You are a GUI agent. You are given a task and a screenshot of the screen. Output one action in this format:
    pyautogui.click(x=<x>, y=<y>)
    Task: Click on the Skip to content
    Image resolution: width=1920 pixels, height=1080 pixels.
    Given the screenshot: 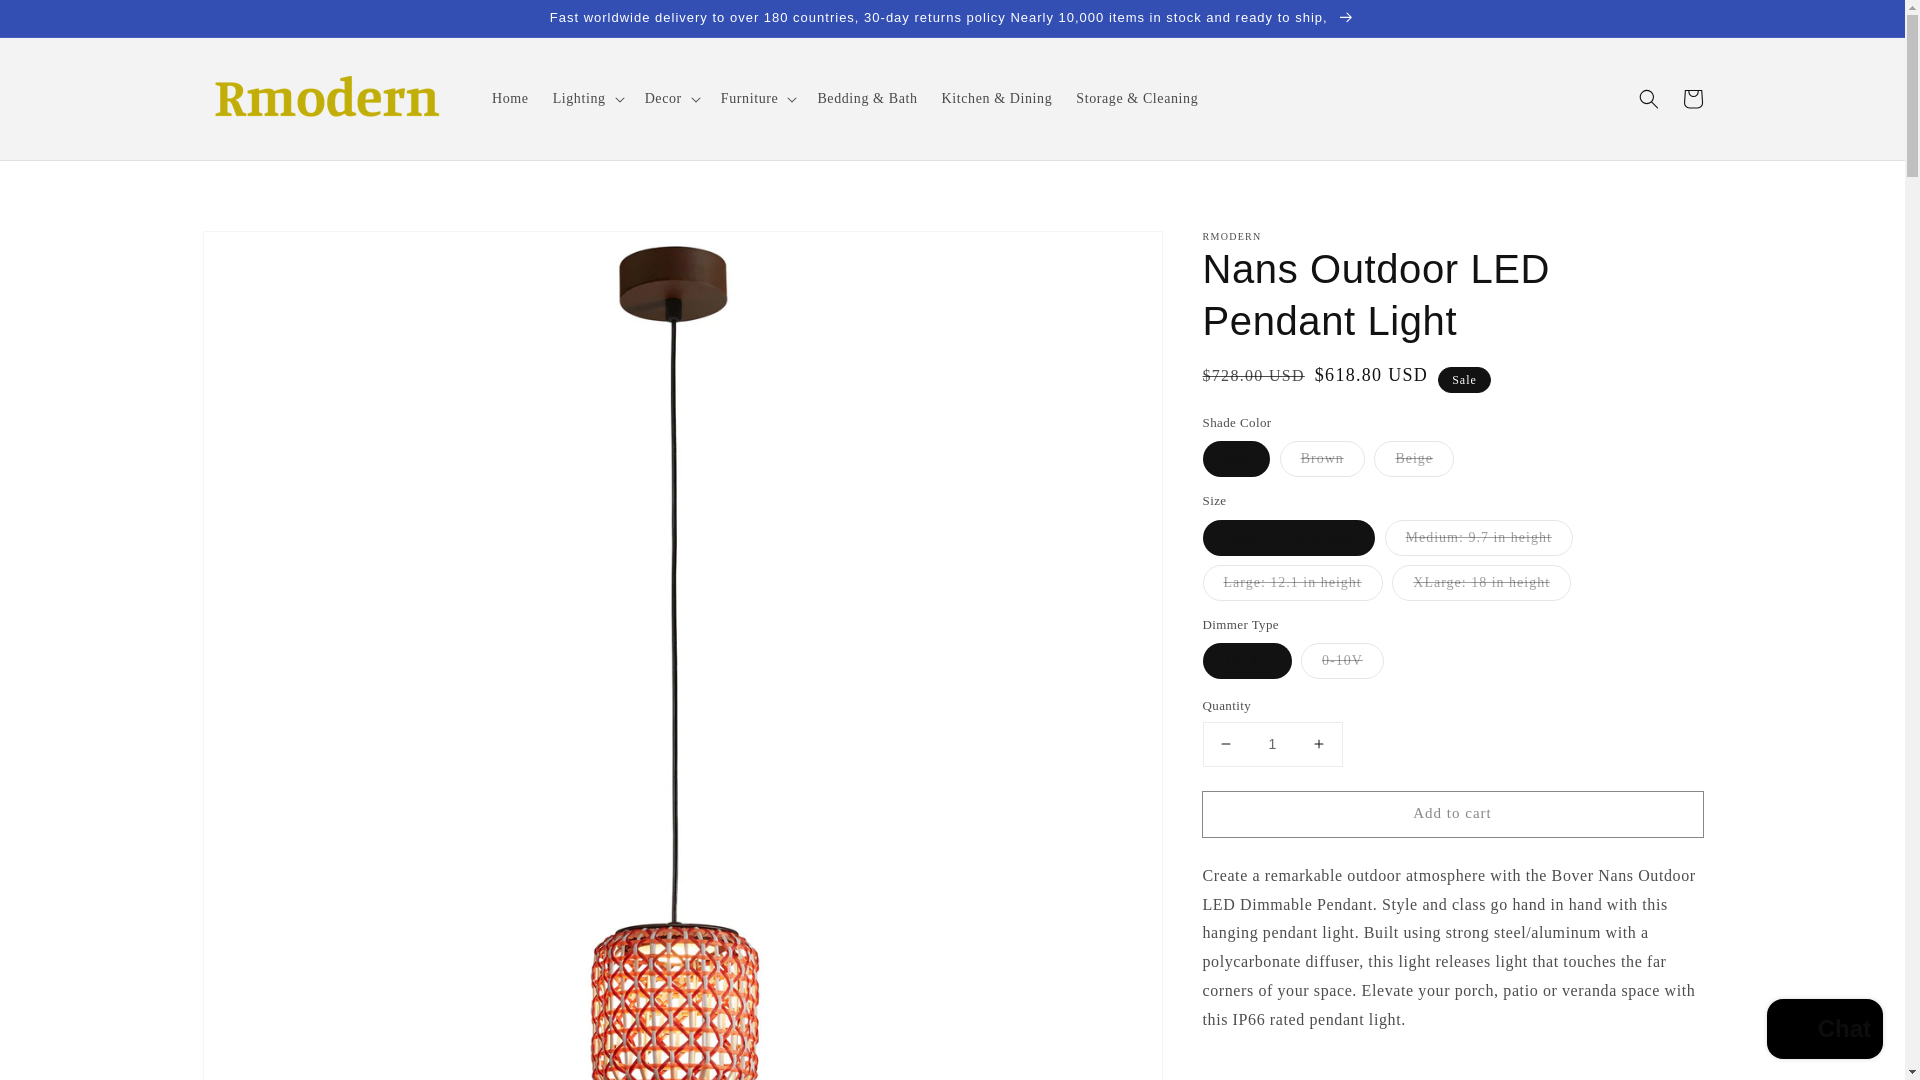 What is the action you would take?
    pyautogui.click(x=60, y=22)
    